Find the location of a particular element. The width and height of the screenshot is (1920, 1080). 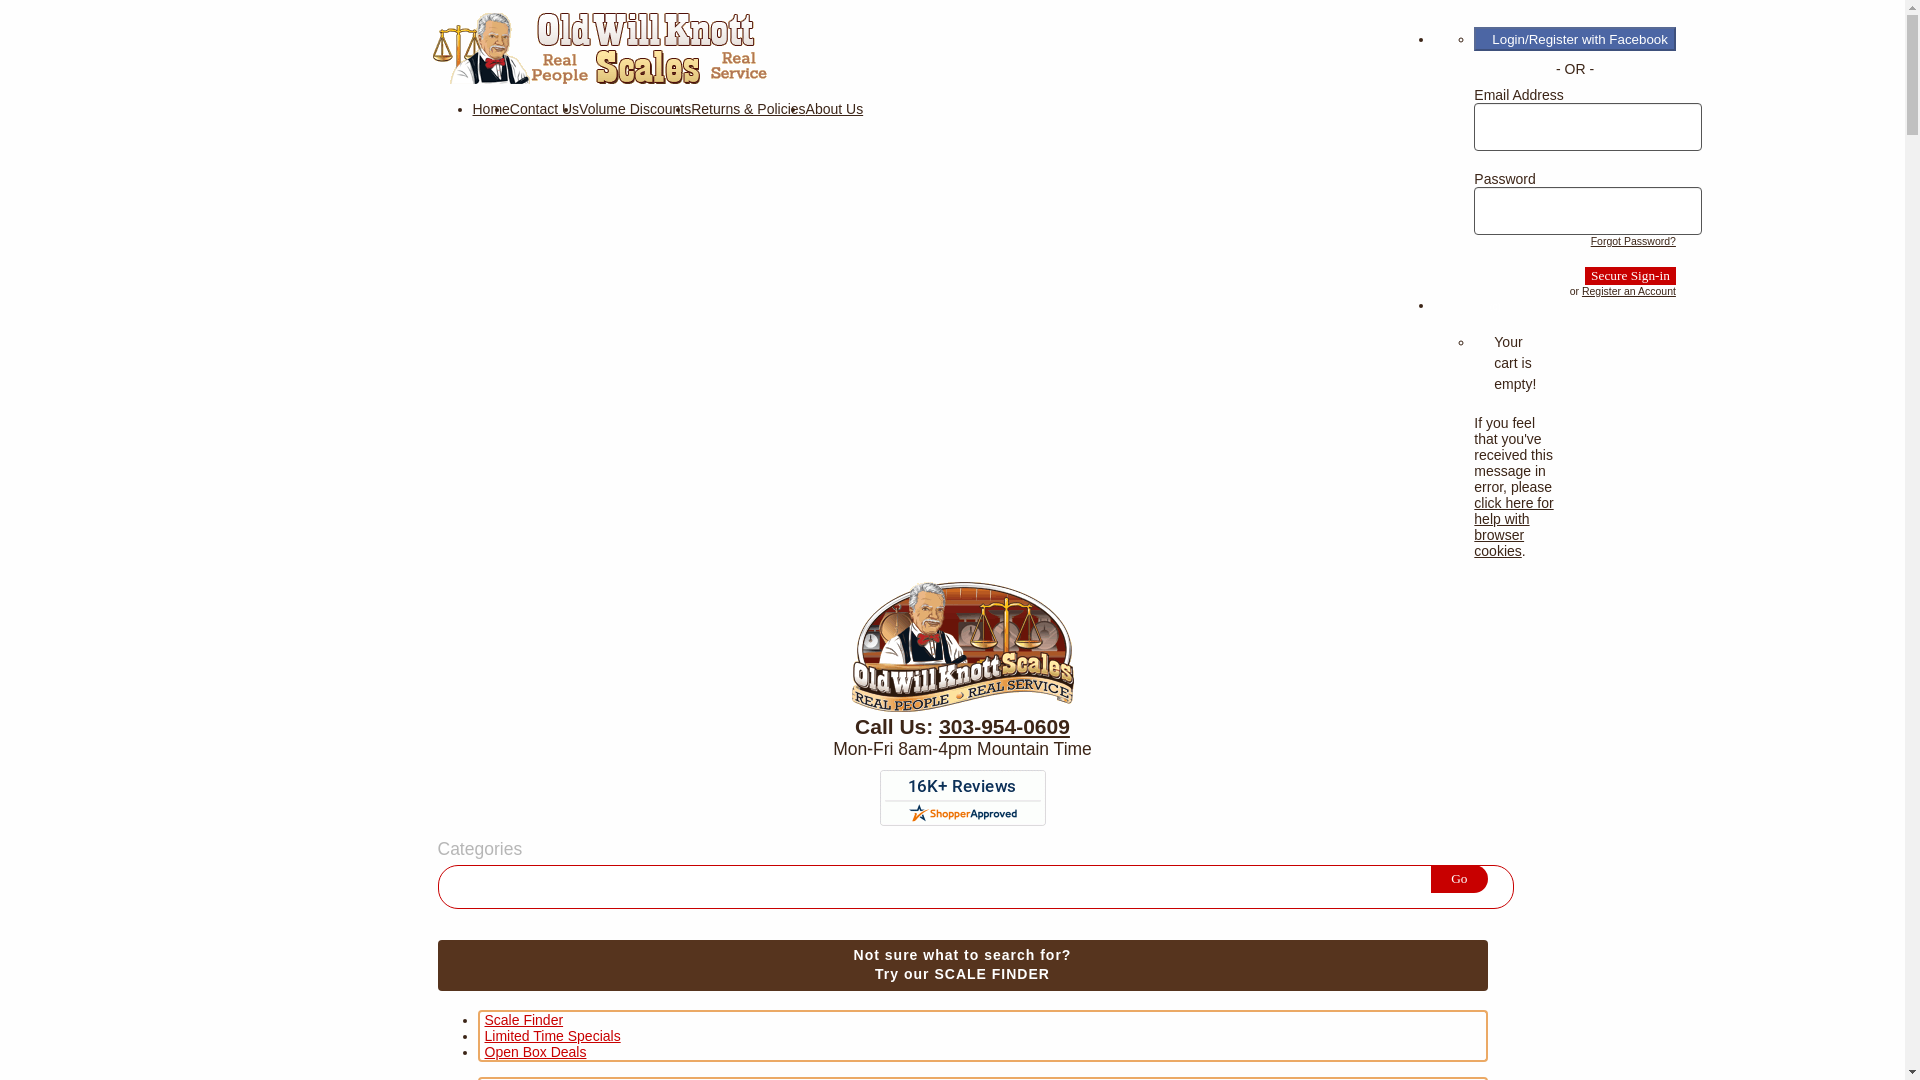

Forgot Password? is located at coordinates (1634, 241).